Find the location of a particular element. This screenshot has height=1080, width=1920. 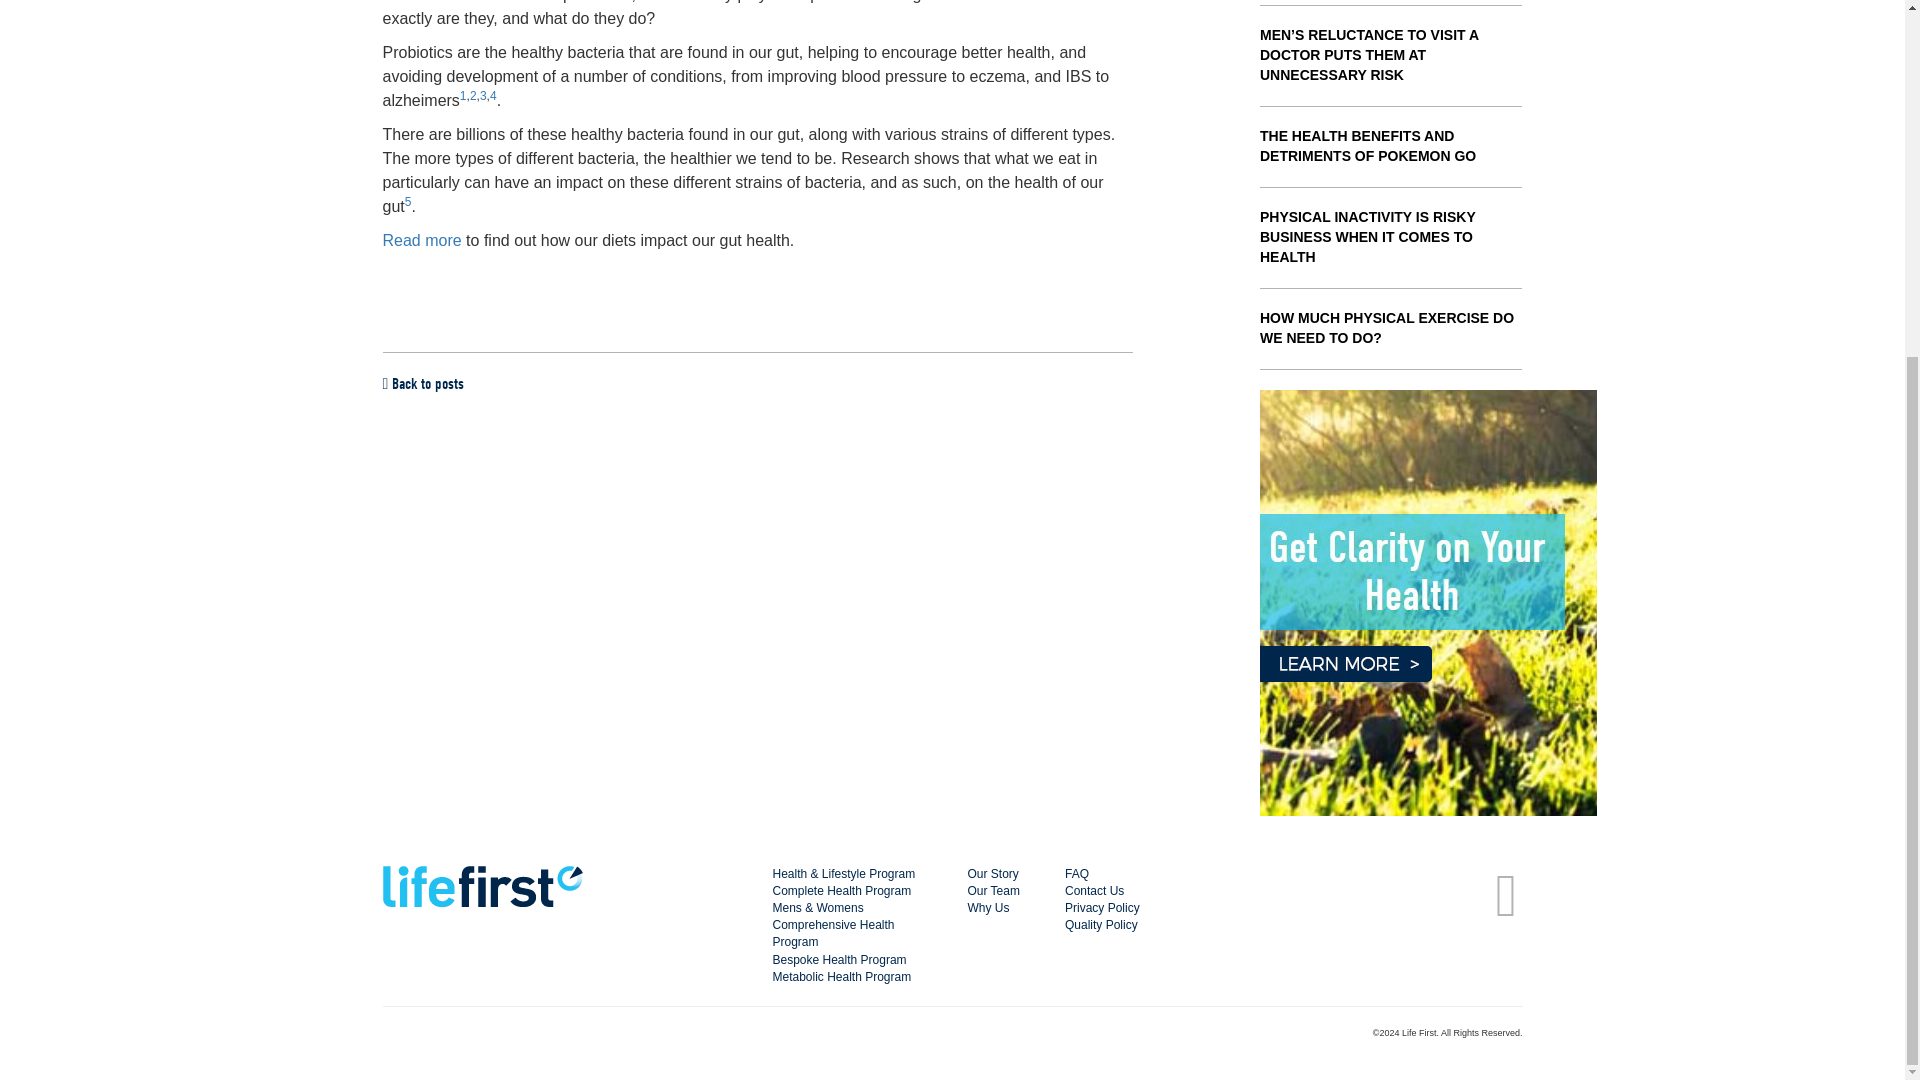

The health benefits and detriments of Pokemon Go is located at coordinates (1368, 146).